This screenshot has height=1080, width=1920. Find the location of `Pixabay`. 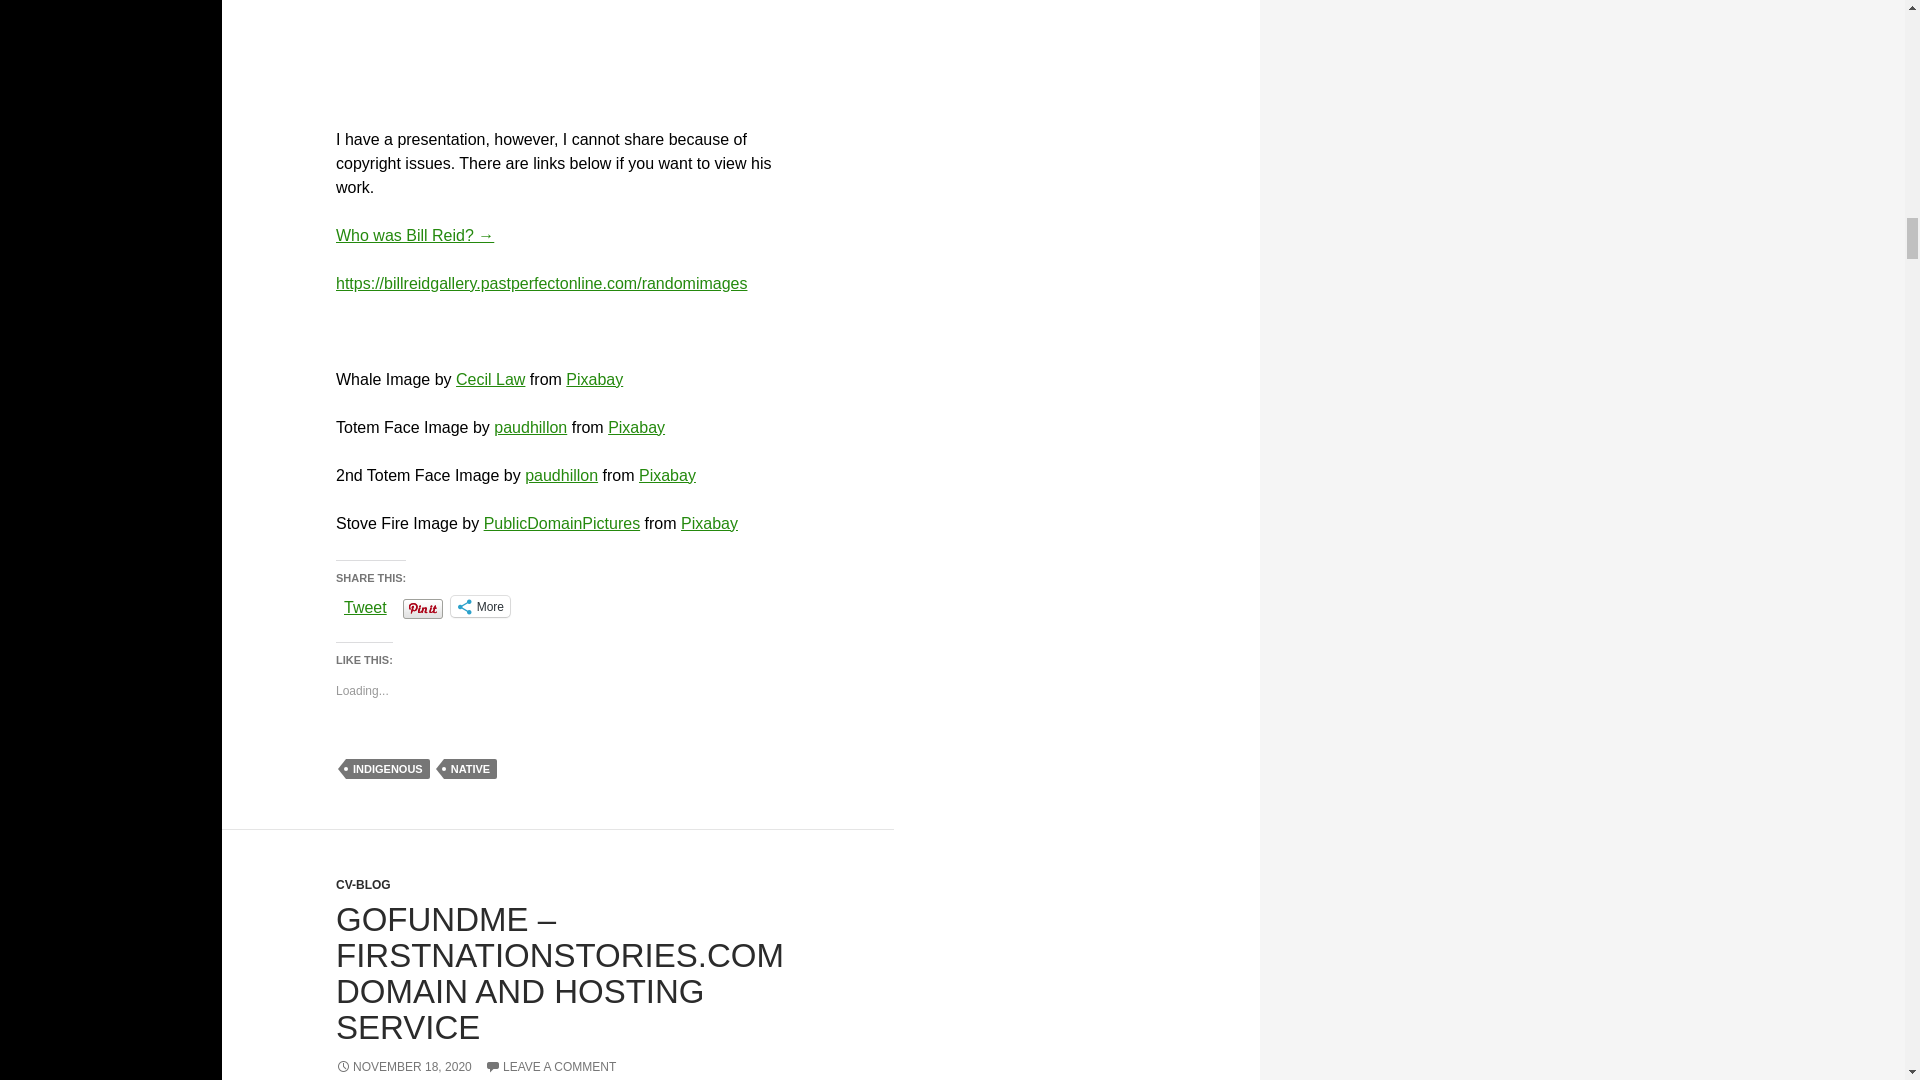

Pixabay is located at coordinates (636, 428).